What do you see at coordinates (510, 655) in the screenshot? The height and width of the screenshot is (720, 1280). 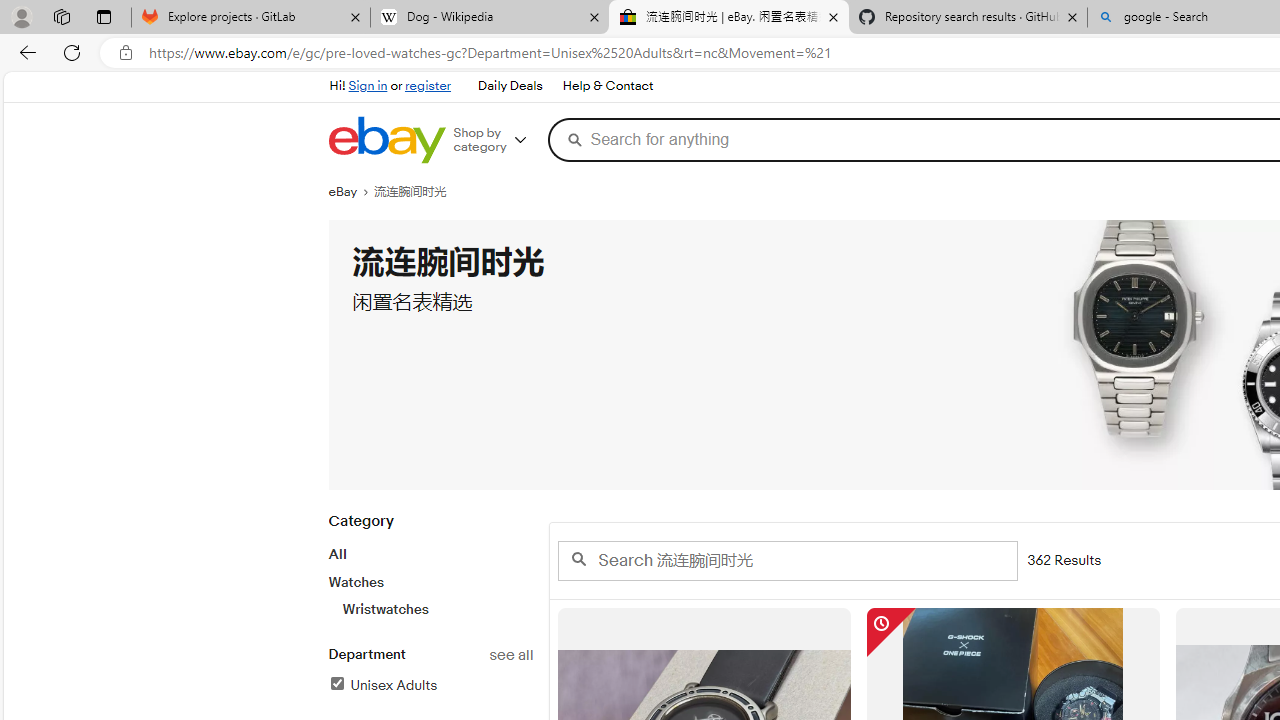 I see `See all department refinements` at bounding box center [510, 655].